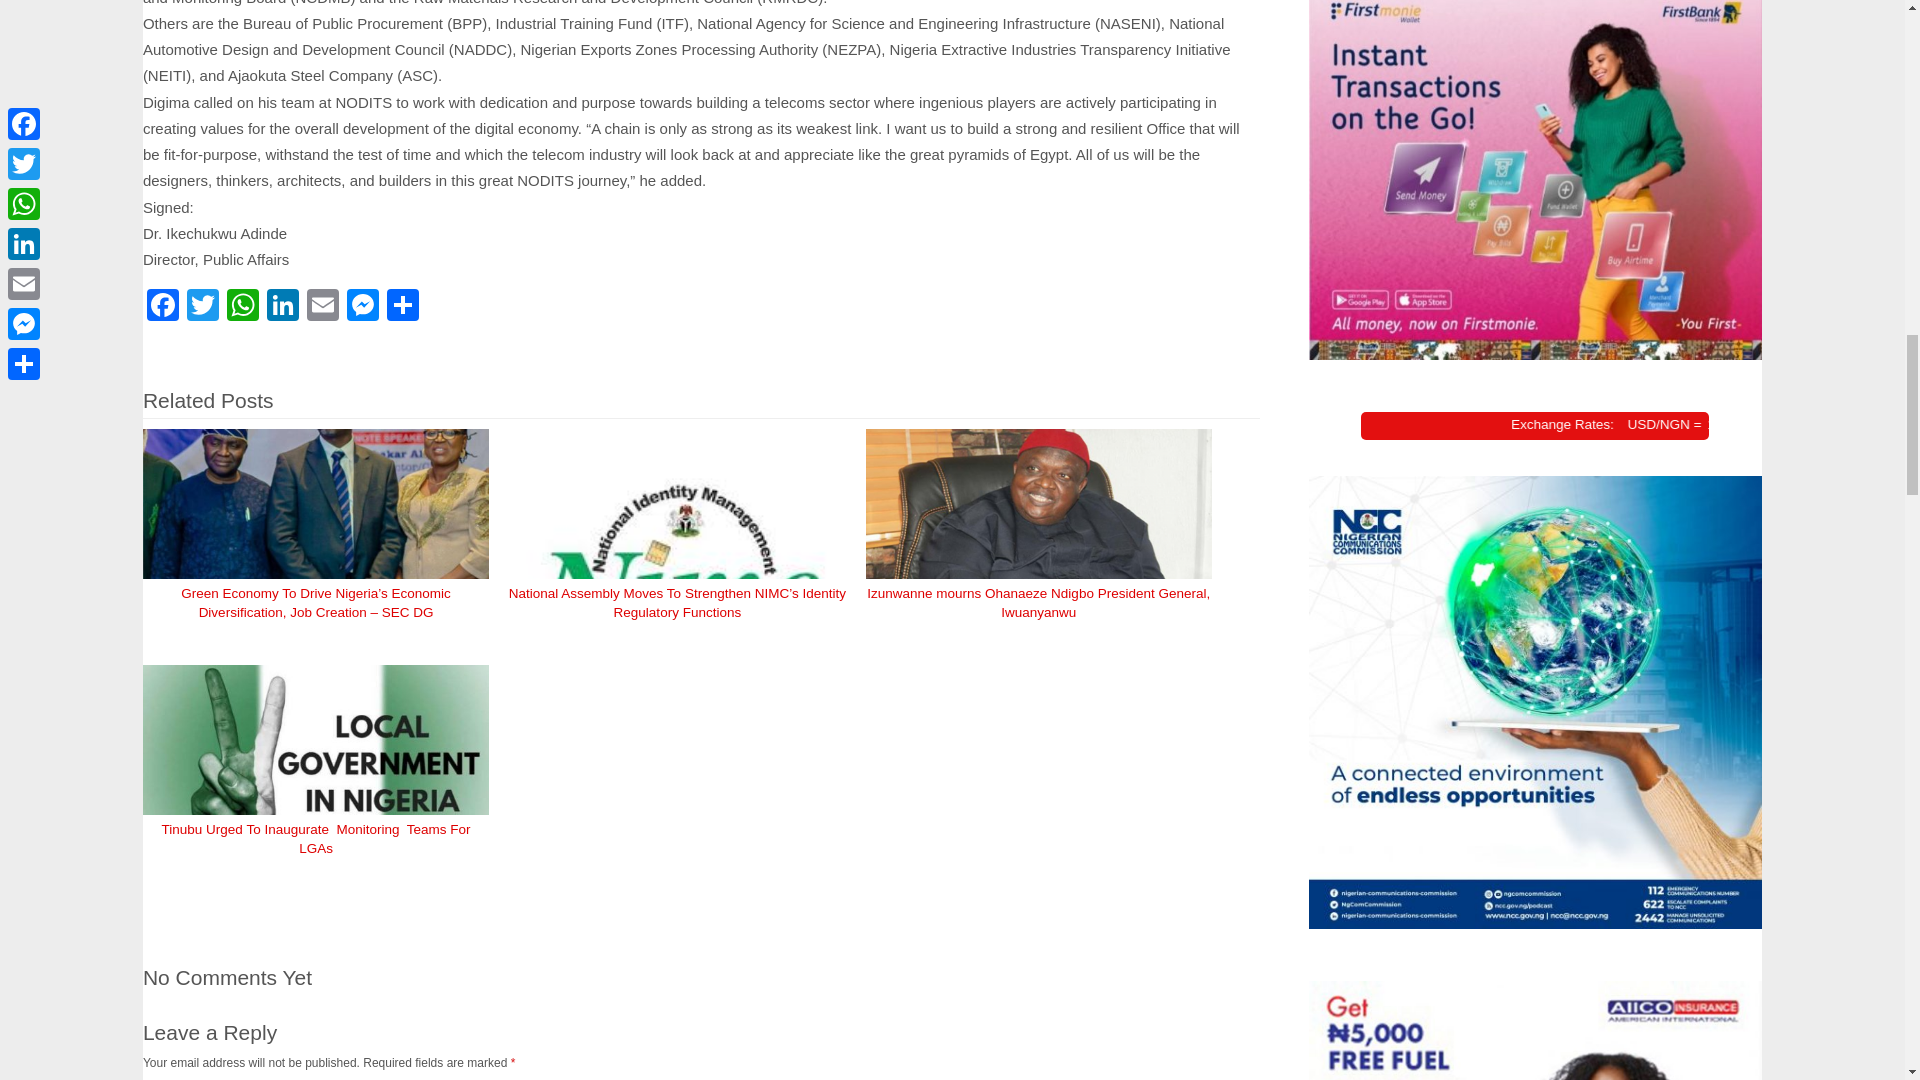 The height and width of the screenshot is (1080, 1920). I want to click on Facebook, so click(162, 308).